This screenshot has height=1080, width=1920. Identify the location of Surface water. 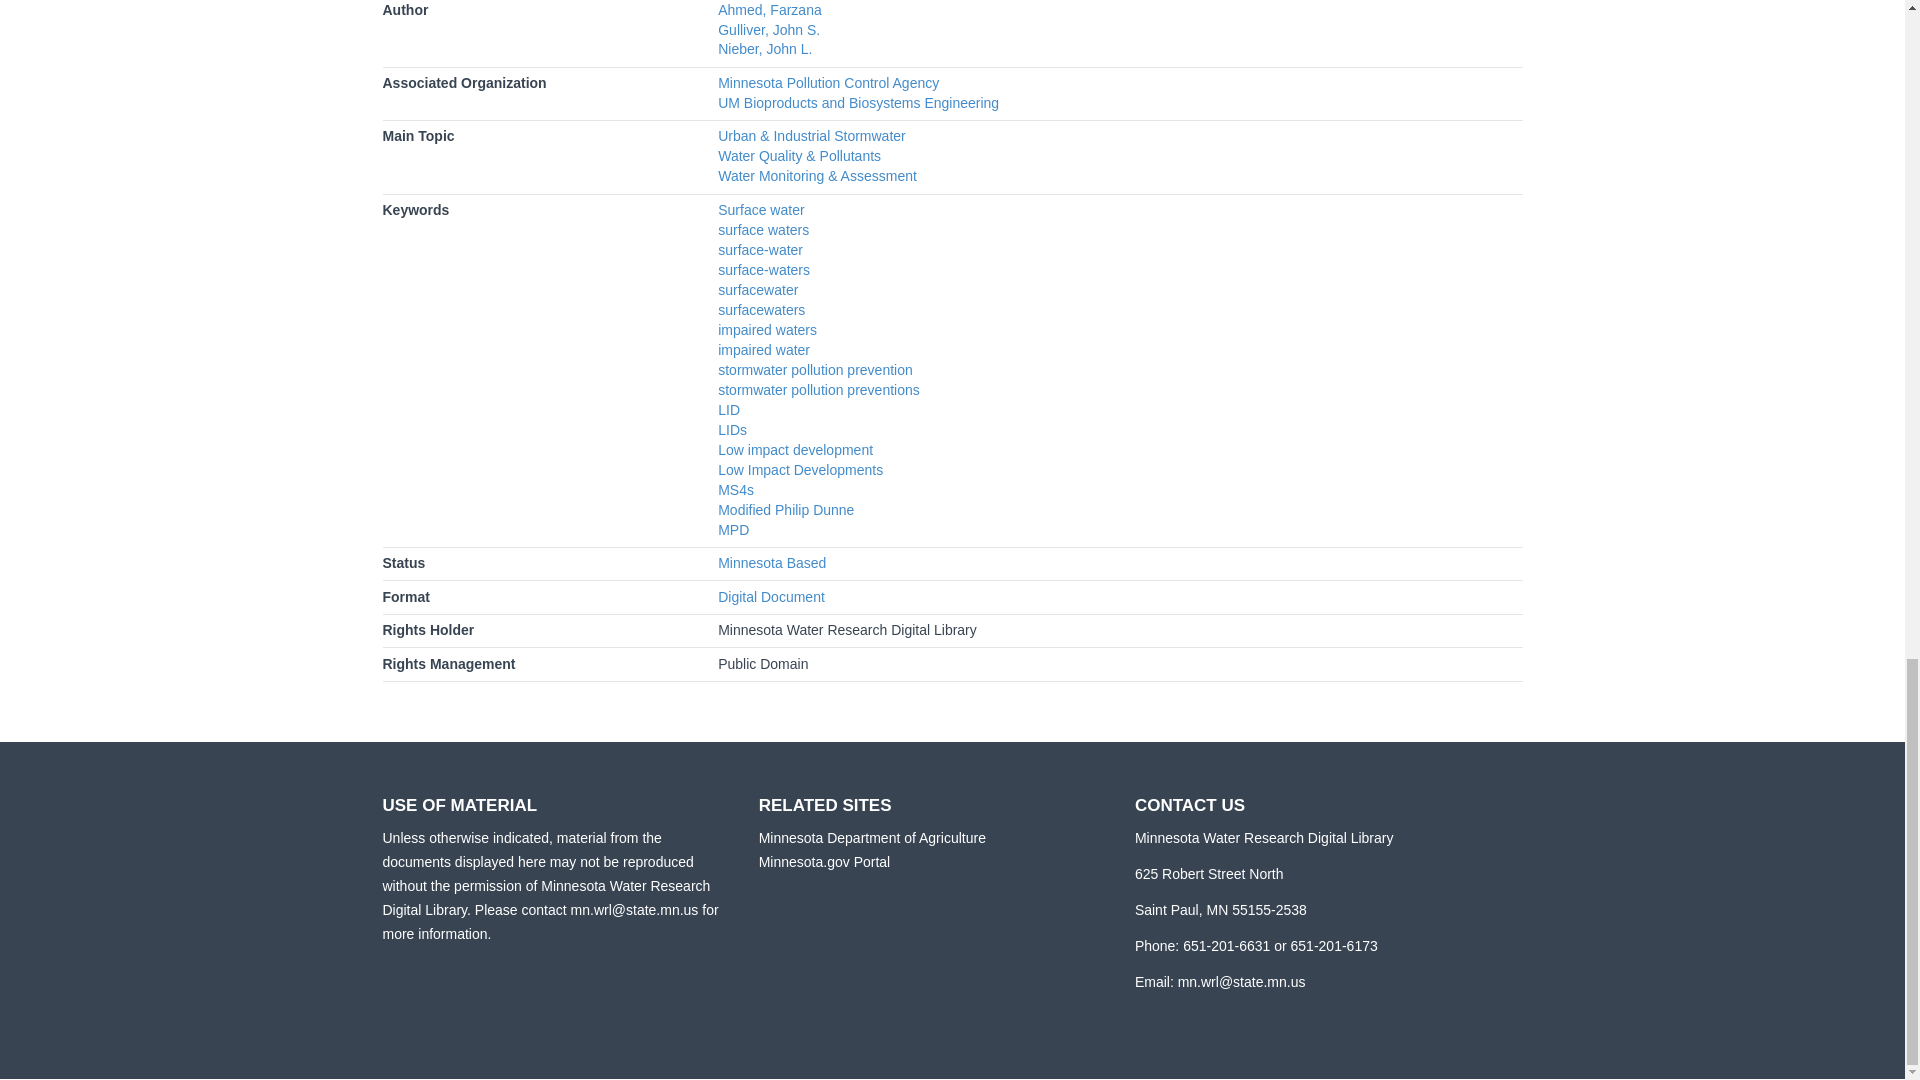
(761, 210).